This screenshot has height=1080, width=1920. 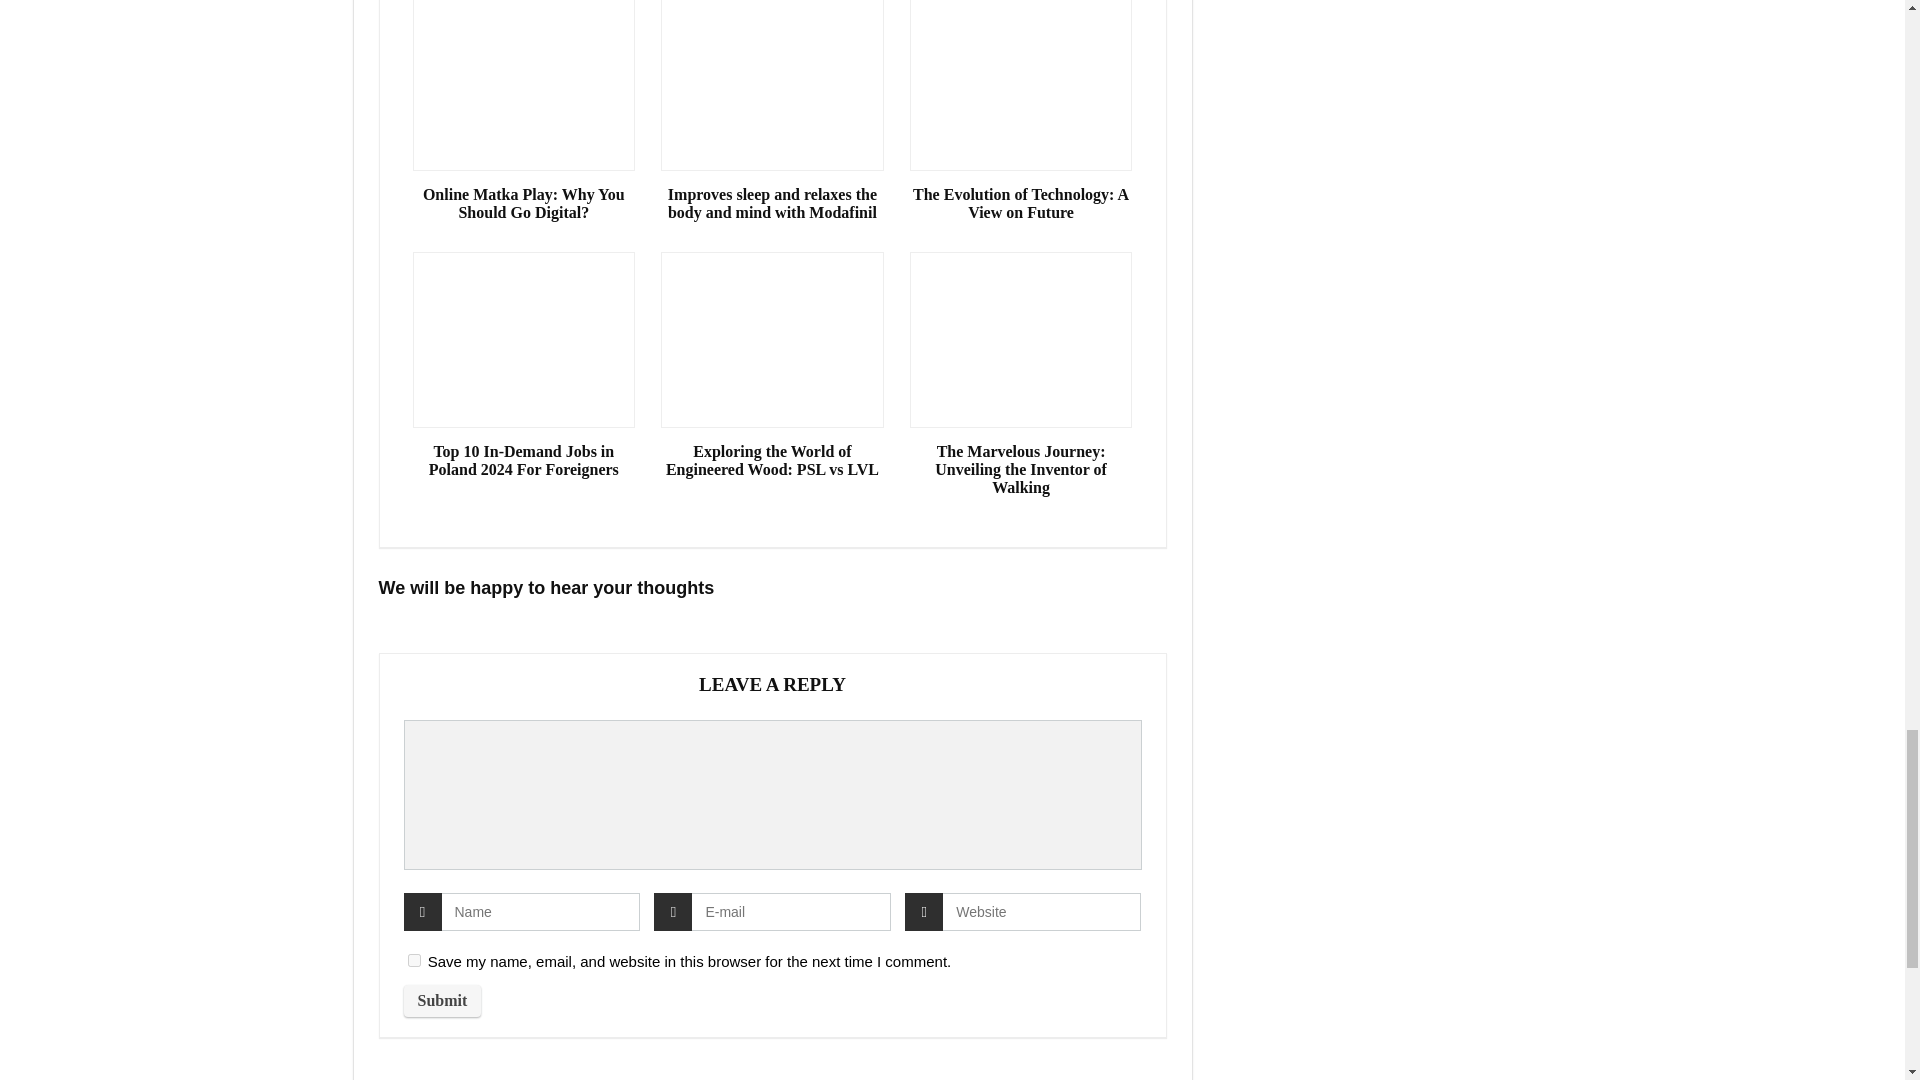 What do you see at coordinates (524, 460) in the screenshot?
I see `Top 10 In-Demand Jobs in Poland 2024  For Foreigners` at bounding box center [524, 460].